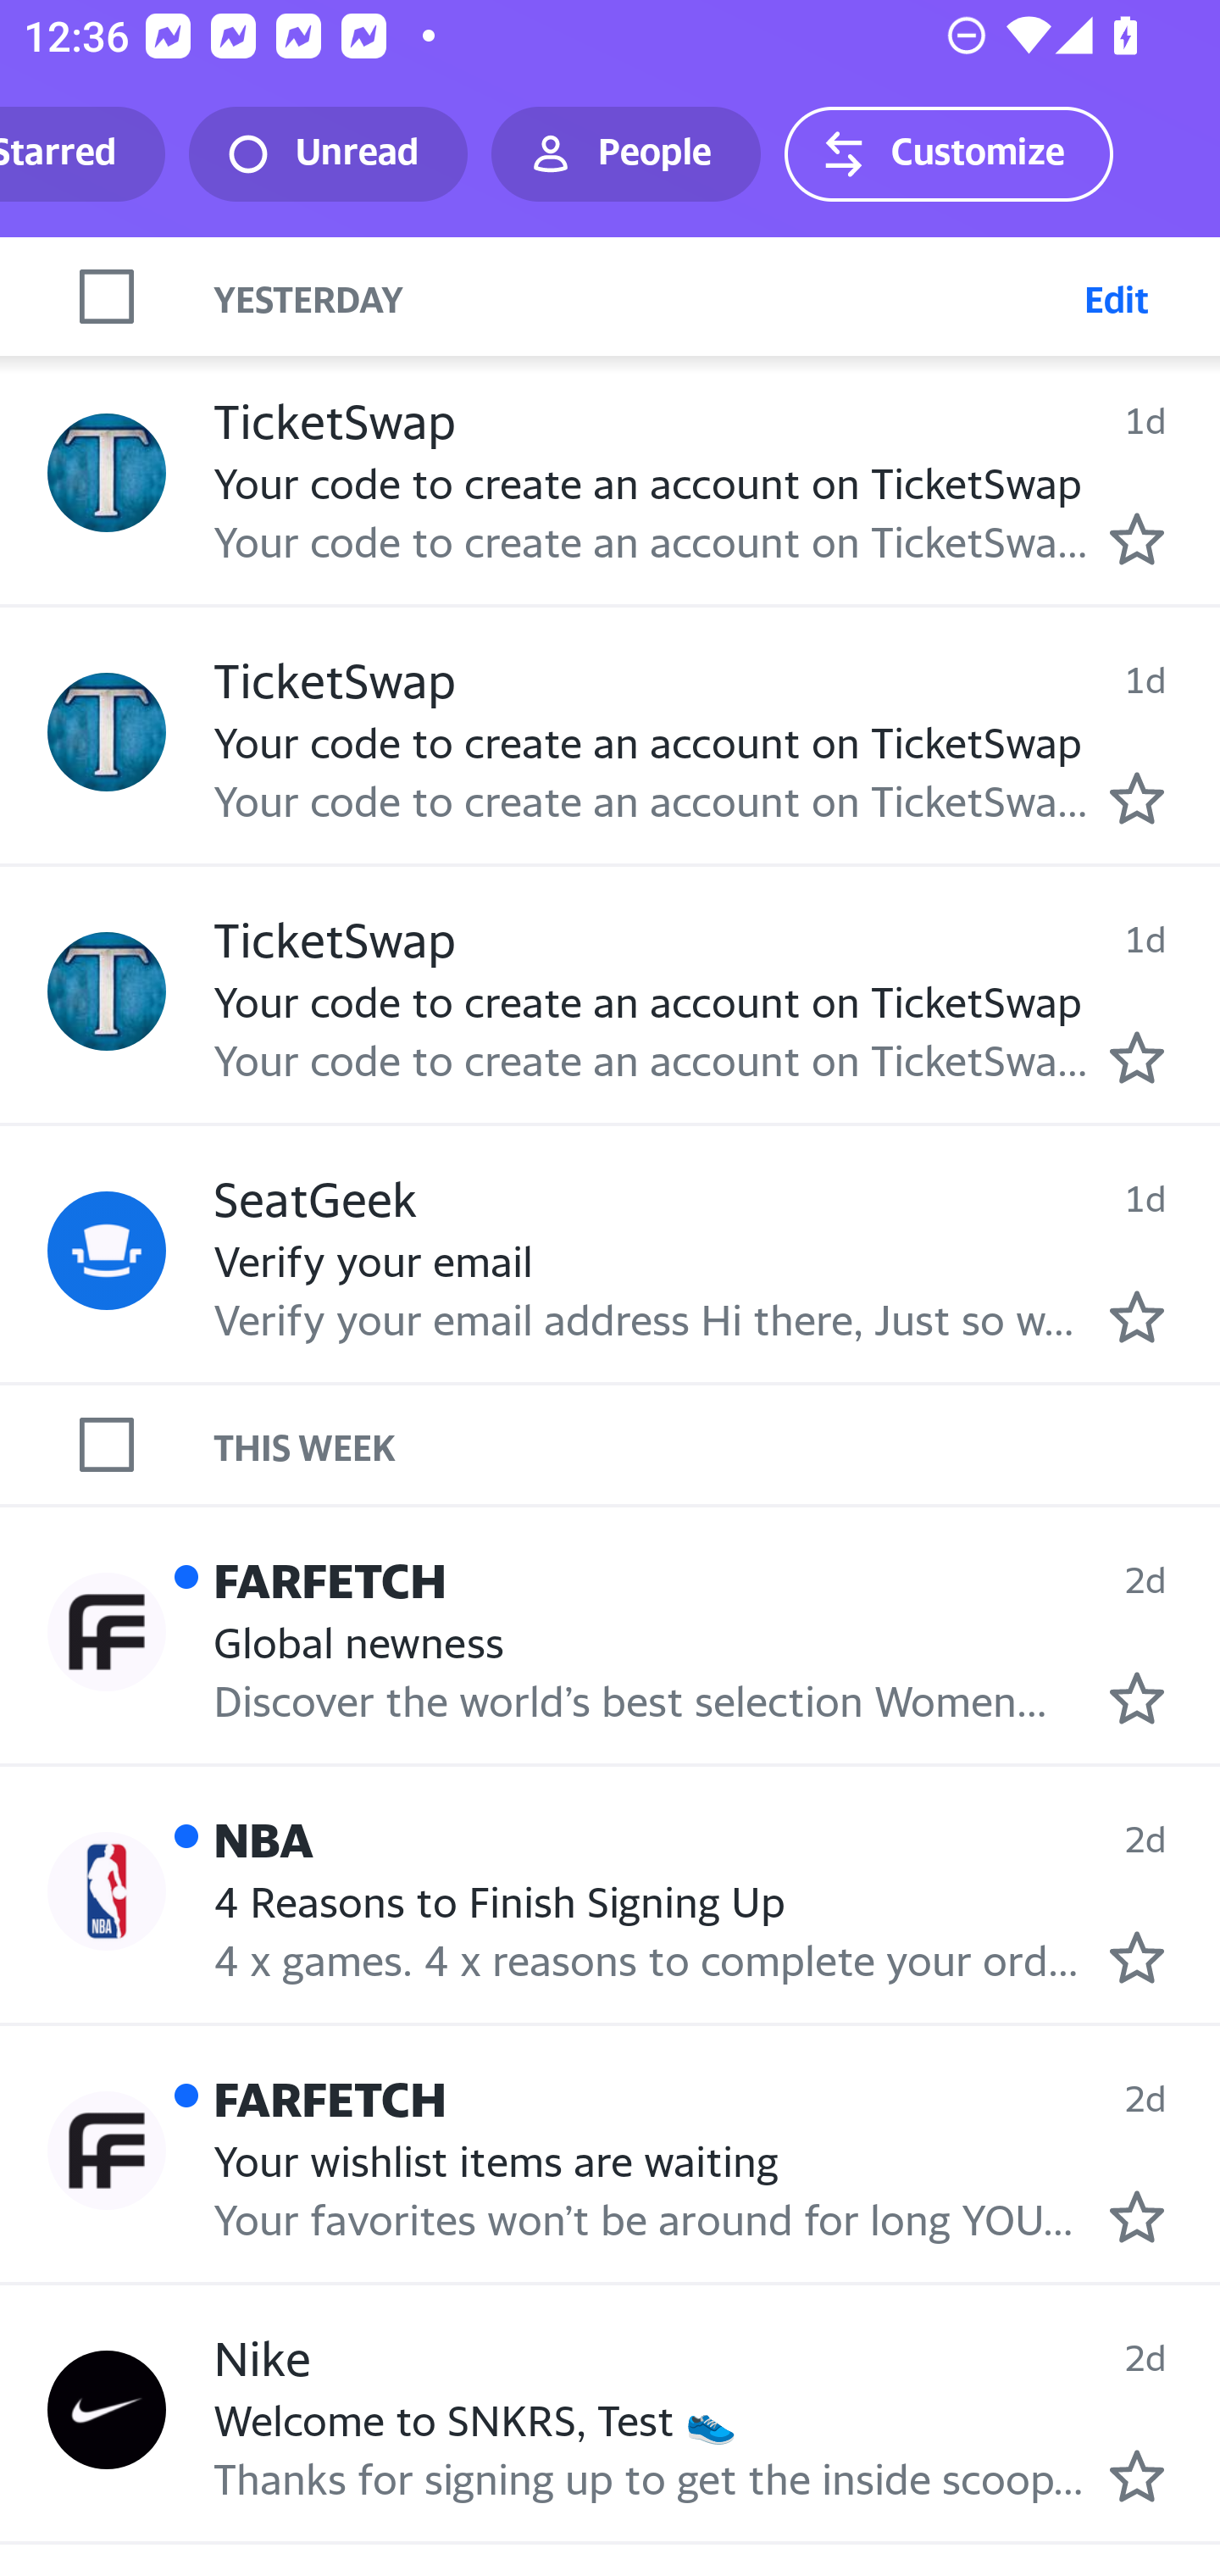 This screenshot has height=2576, width=1220. Describe the element at coordinates (328, 154) in the screenshot. I see `Unread` at that location.